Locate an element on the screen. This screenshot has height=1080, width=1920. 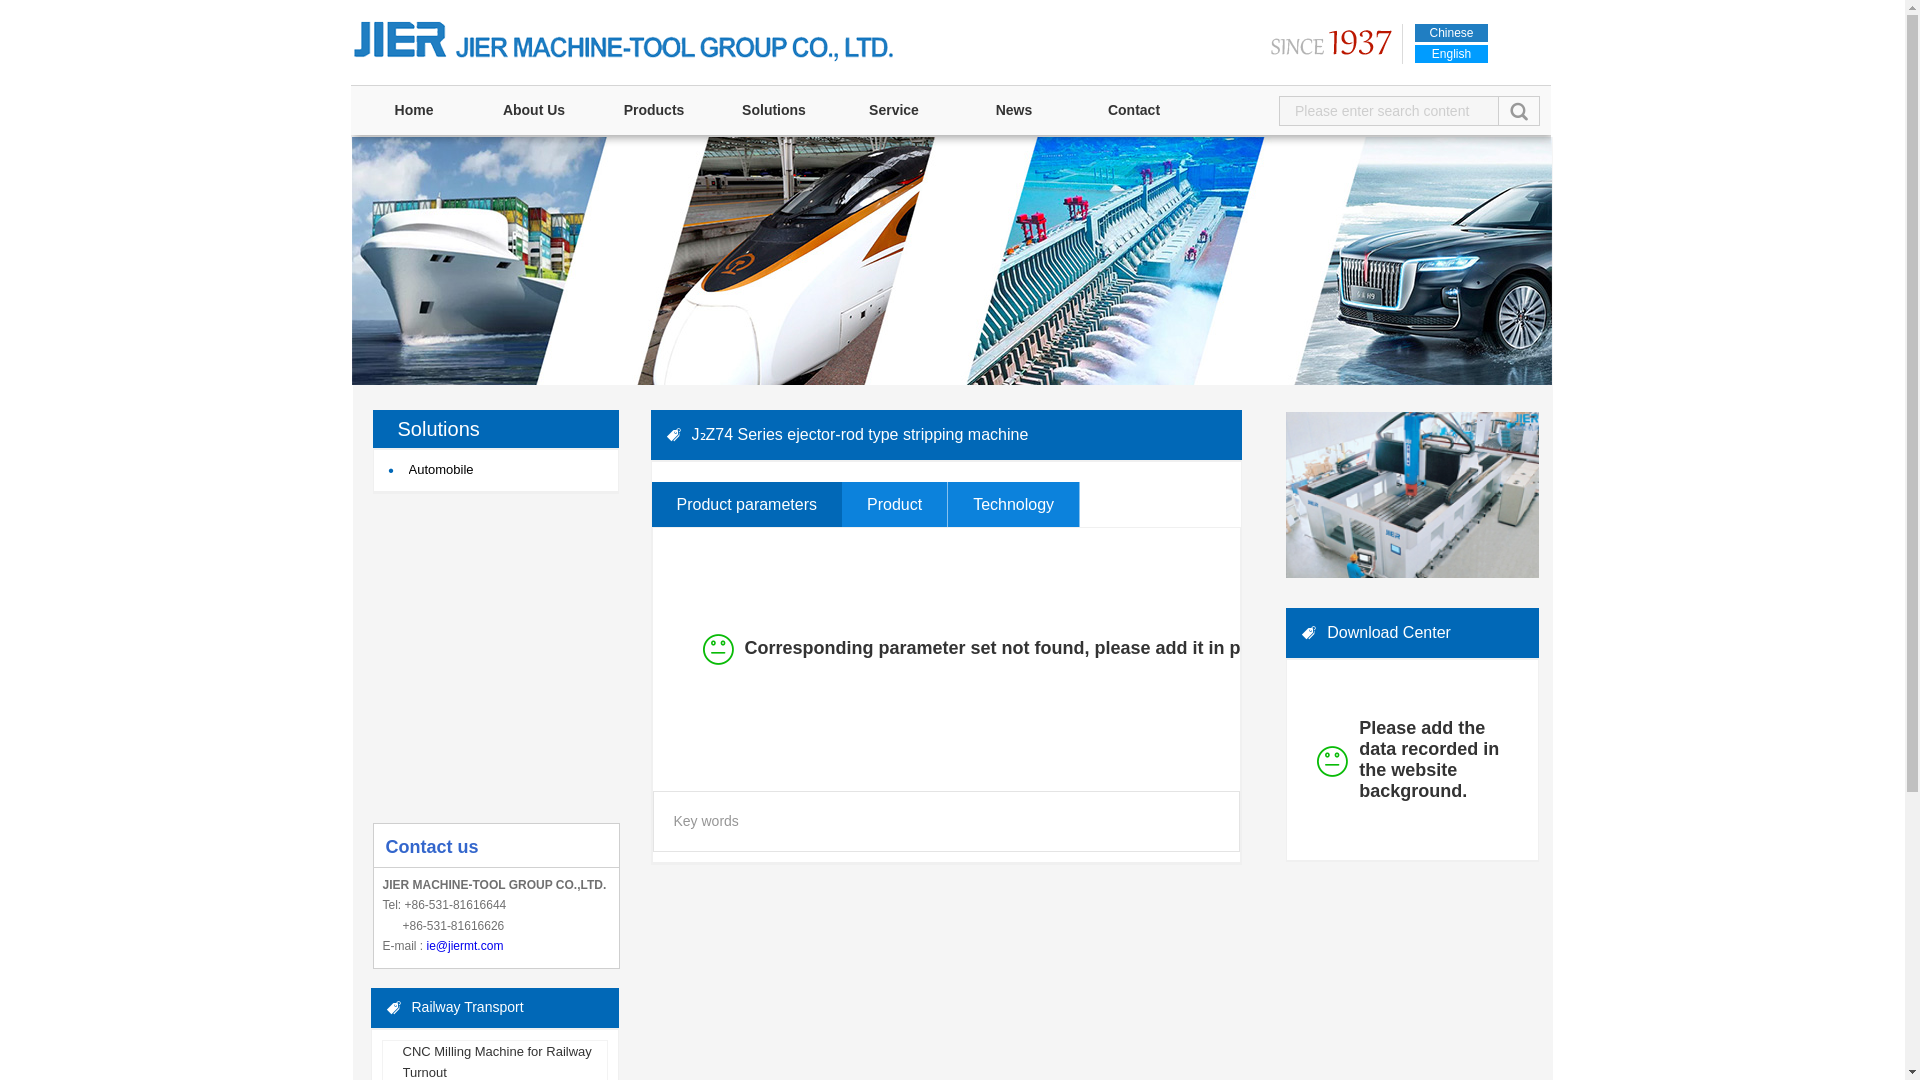
Automobile is located at coordinates (500, 470).